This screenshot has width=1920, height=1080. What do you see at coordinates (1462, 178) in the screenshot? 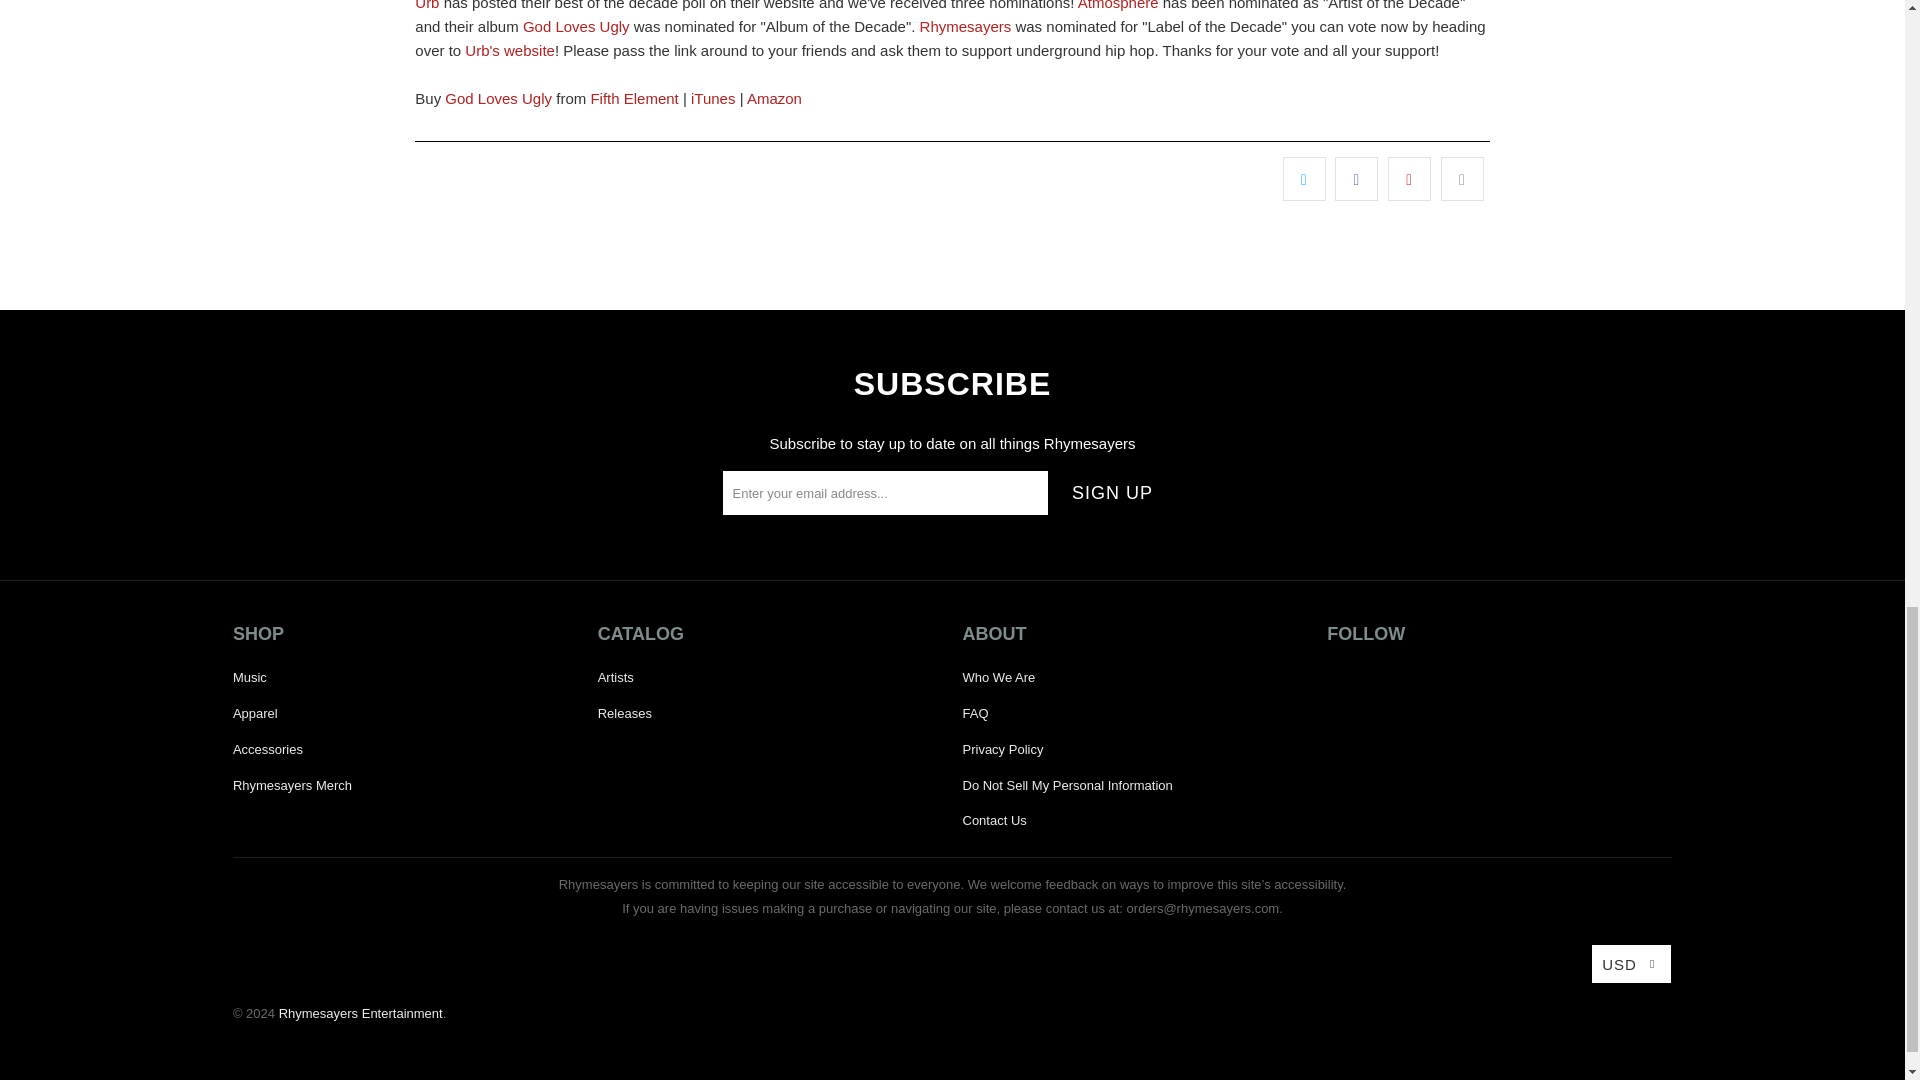
I see `Email this to a friend` at bounding box center [1462, 178].